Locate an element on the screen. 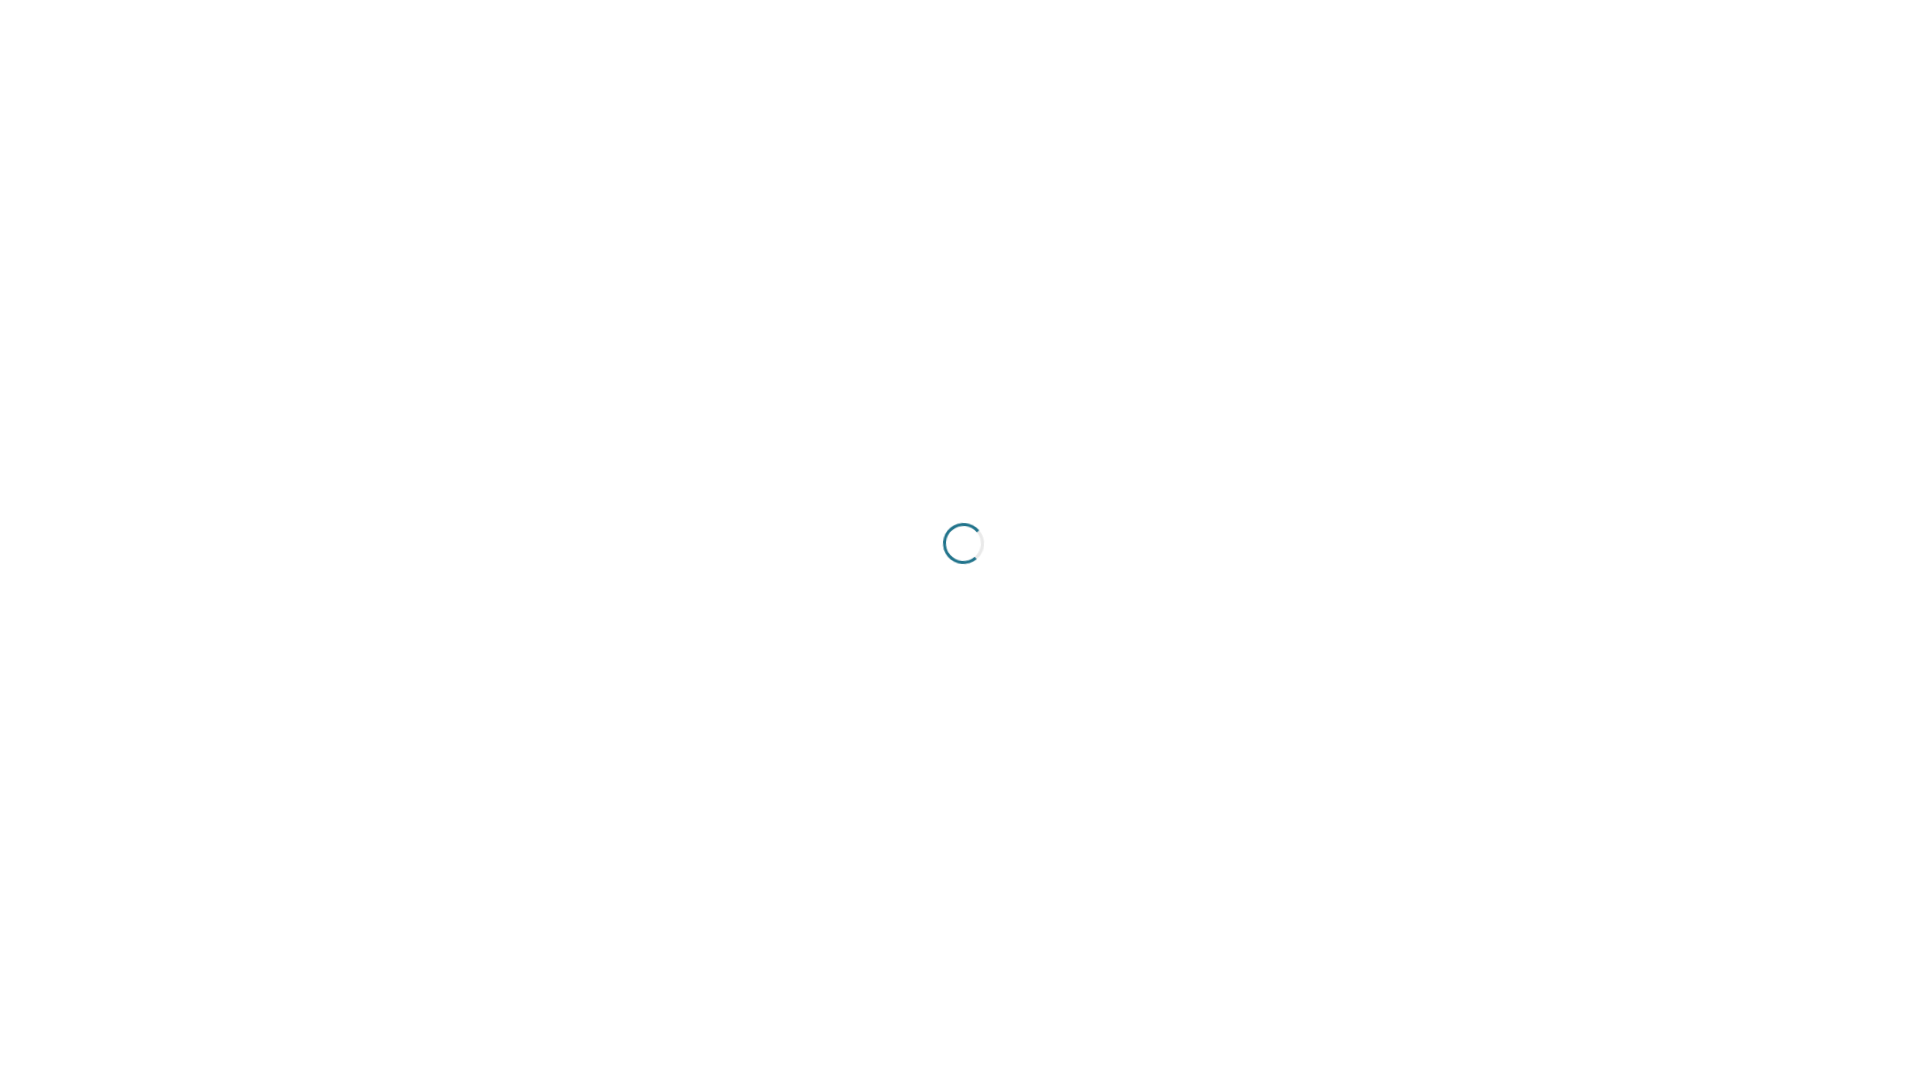  Follow us on Twitter is located at coordinates (1334, 490).